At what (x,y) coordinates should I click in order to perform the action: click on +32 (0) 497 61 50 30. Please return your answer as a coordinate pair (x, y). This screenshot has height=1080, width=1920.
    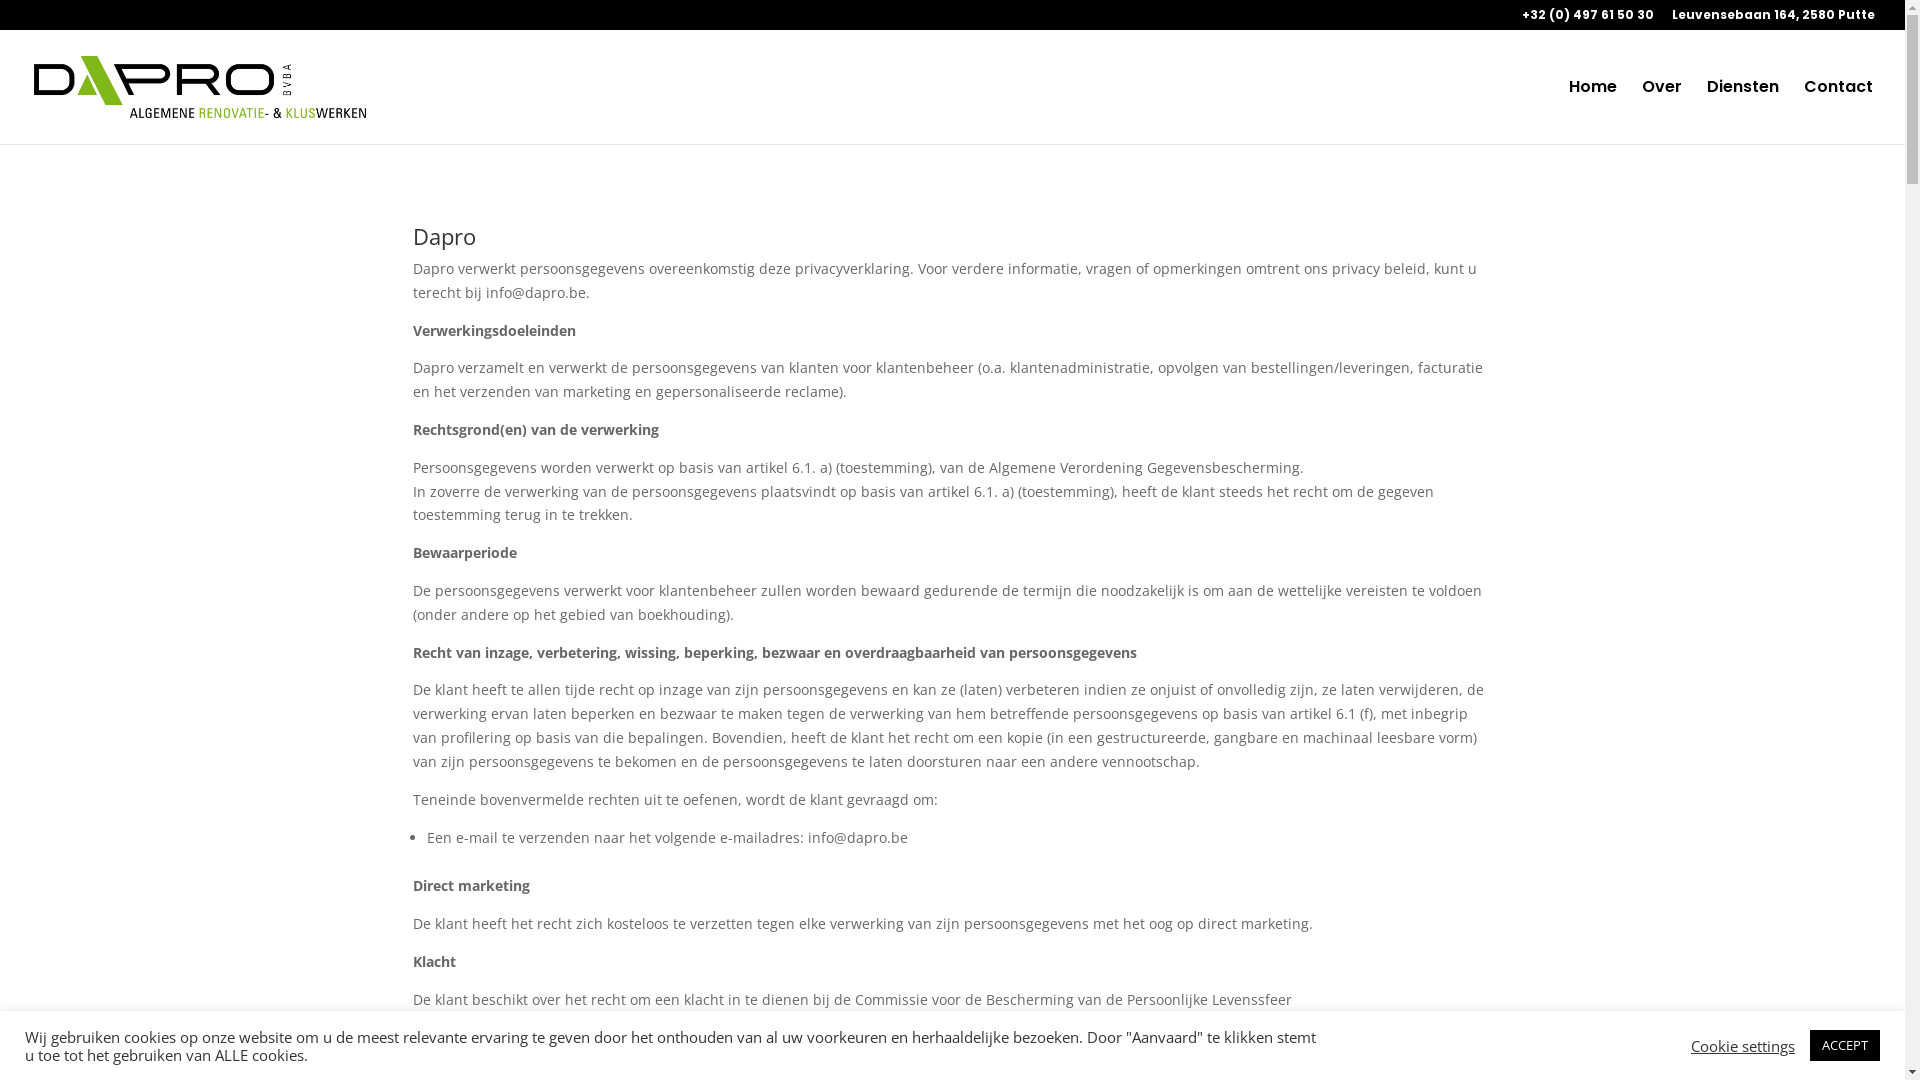
    Looking at the image, I should click on (1588, 20).